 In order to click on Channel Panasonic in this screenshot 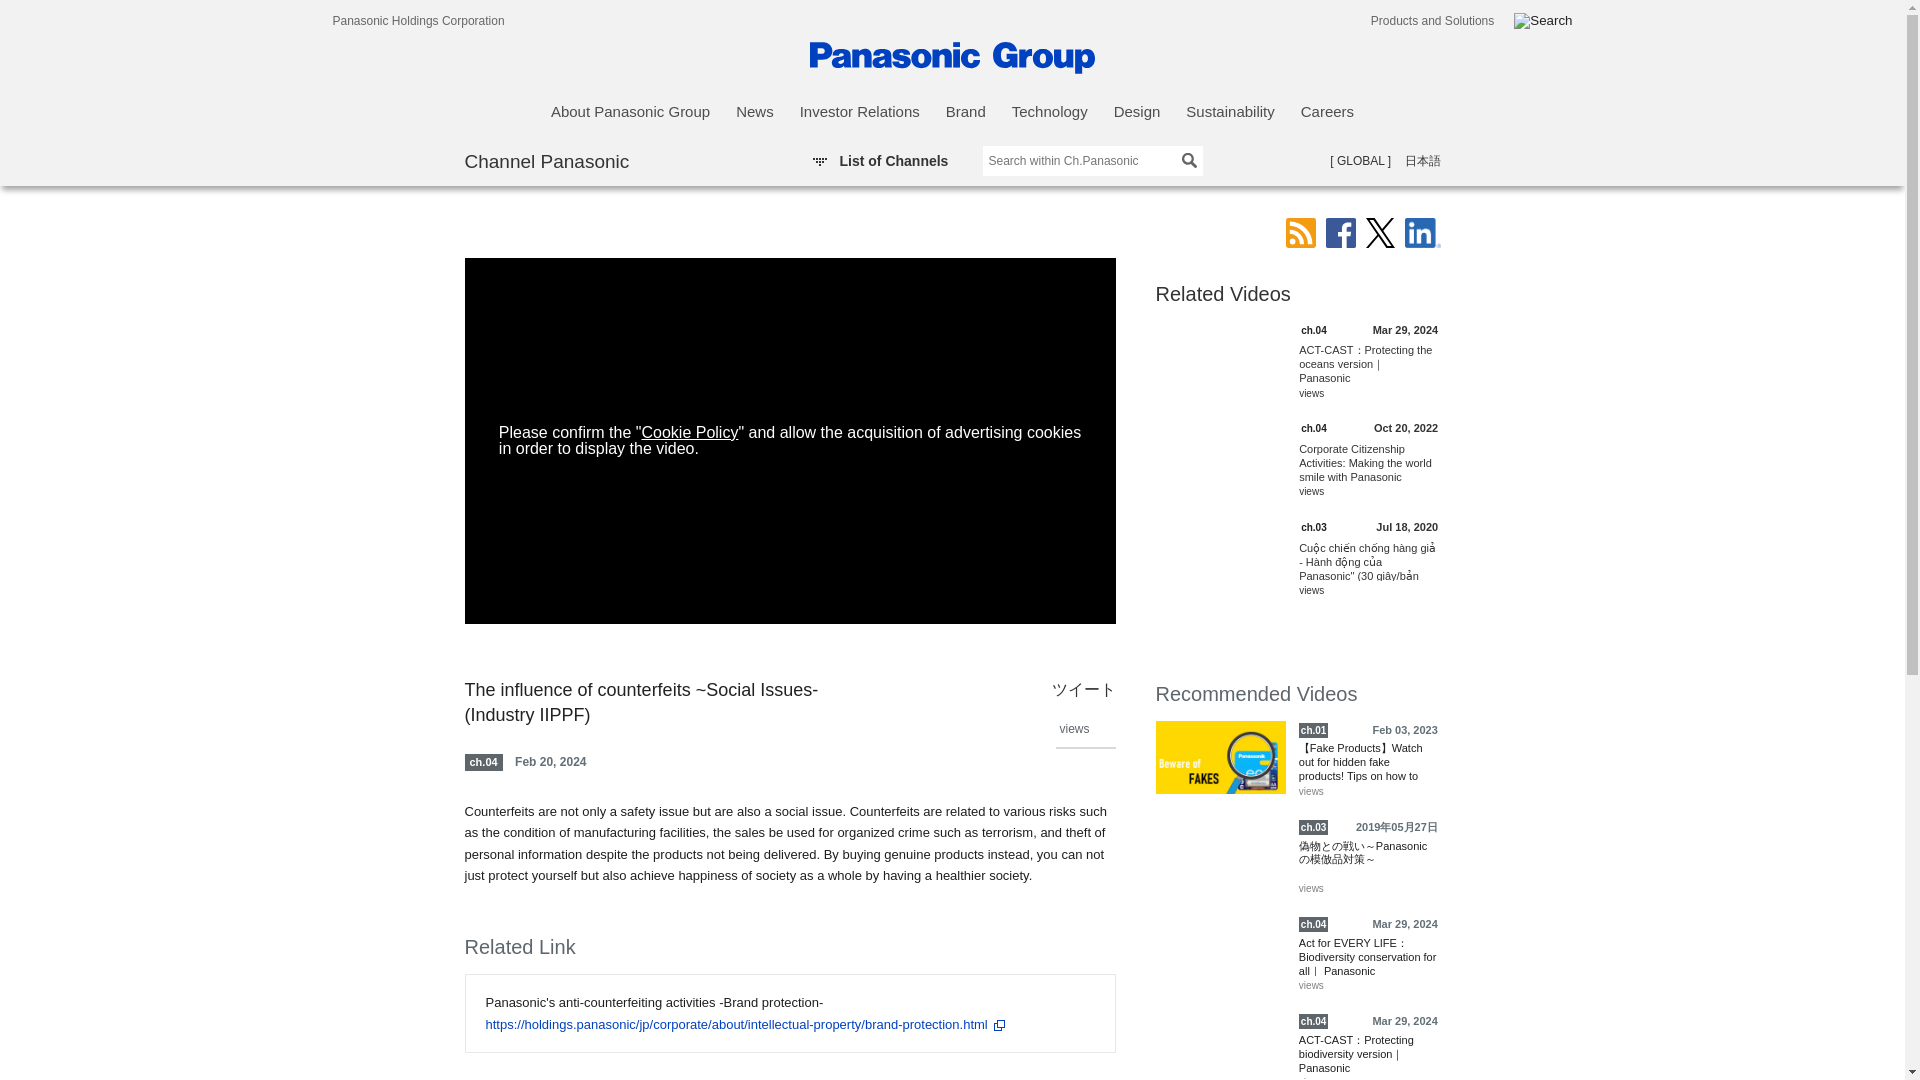, I will do `click(546, 160)`.